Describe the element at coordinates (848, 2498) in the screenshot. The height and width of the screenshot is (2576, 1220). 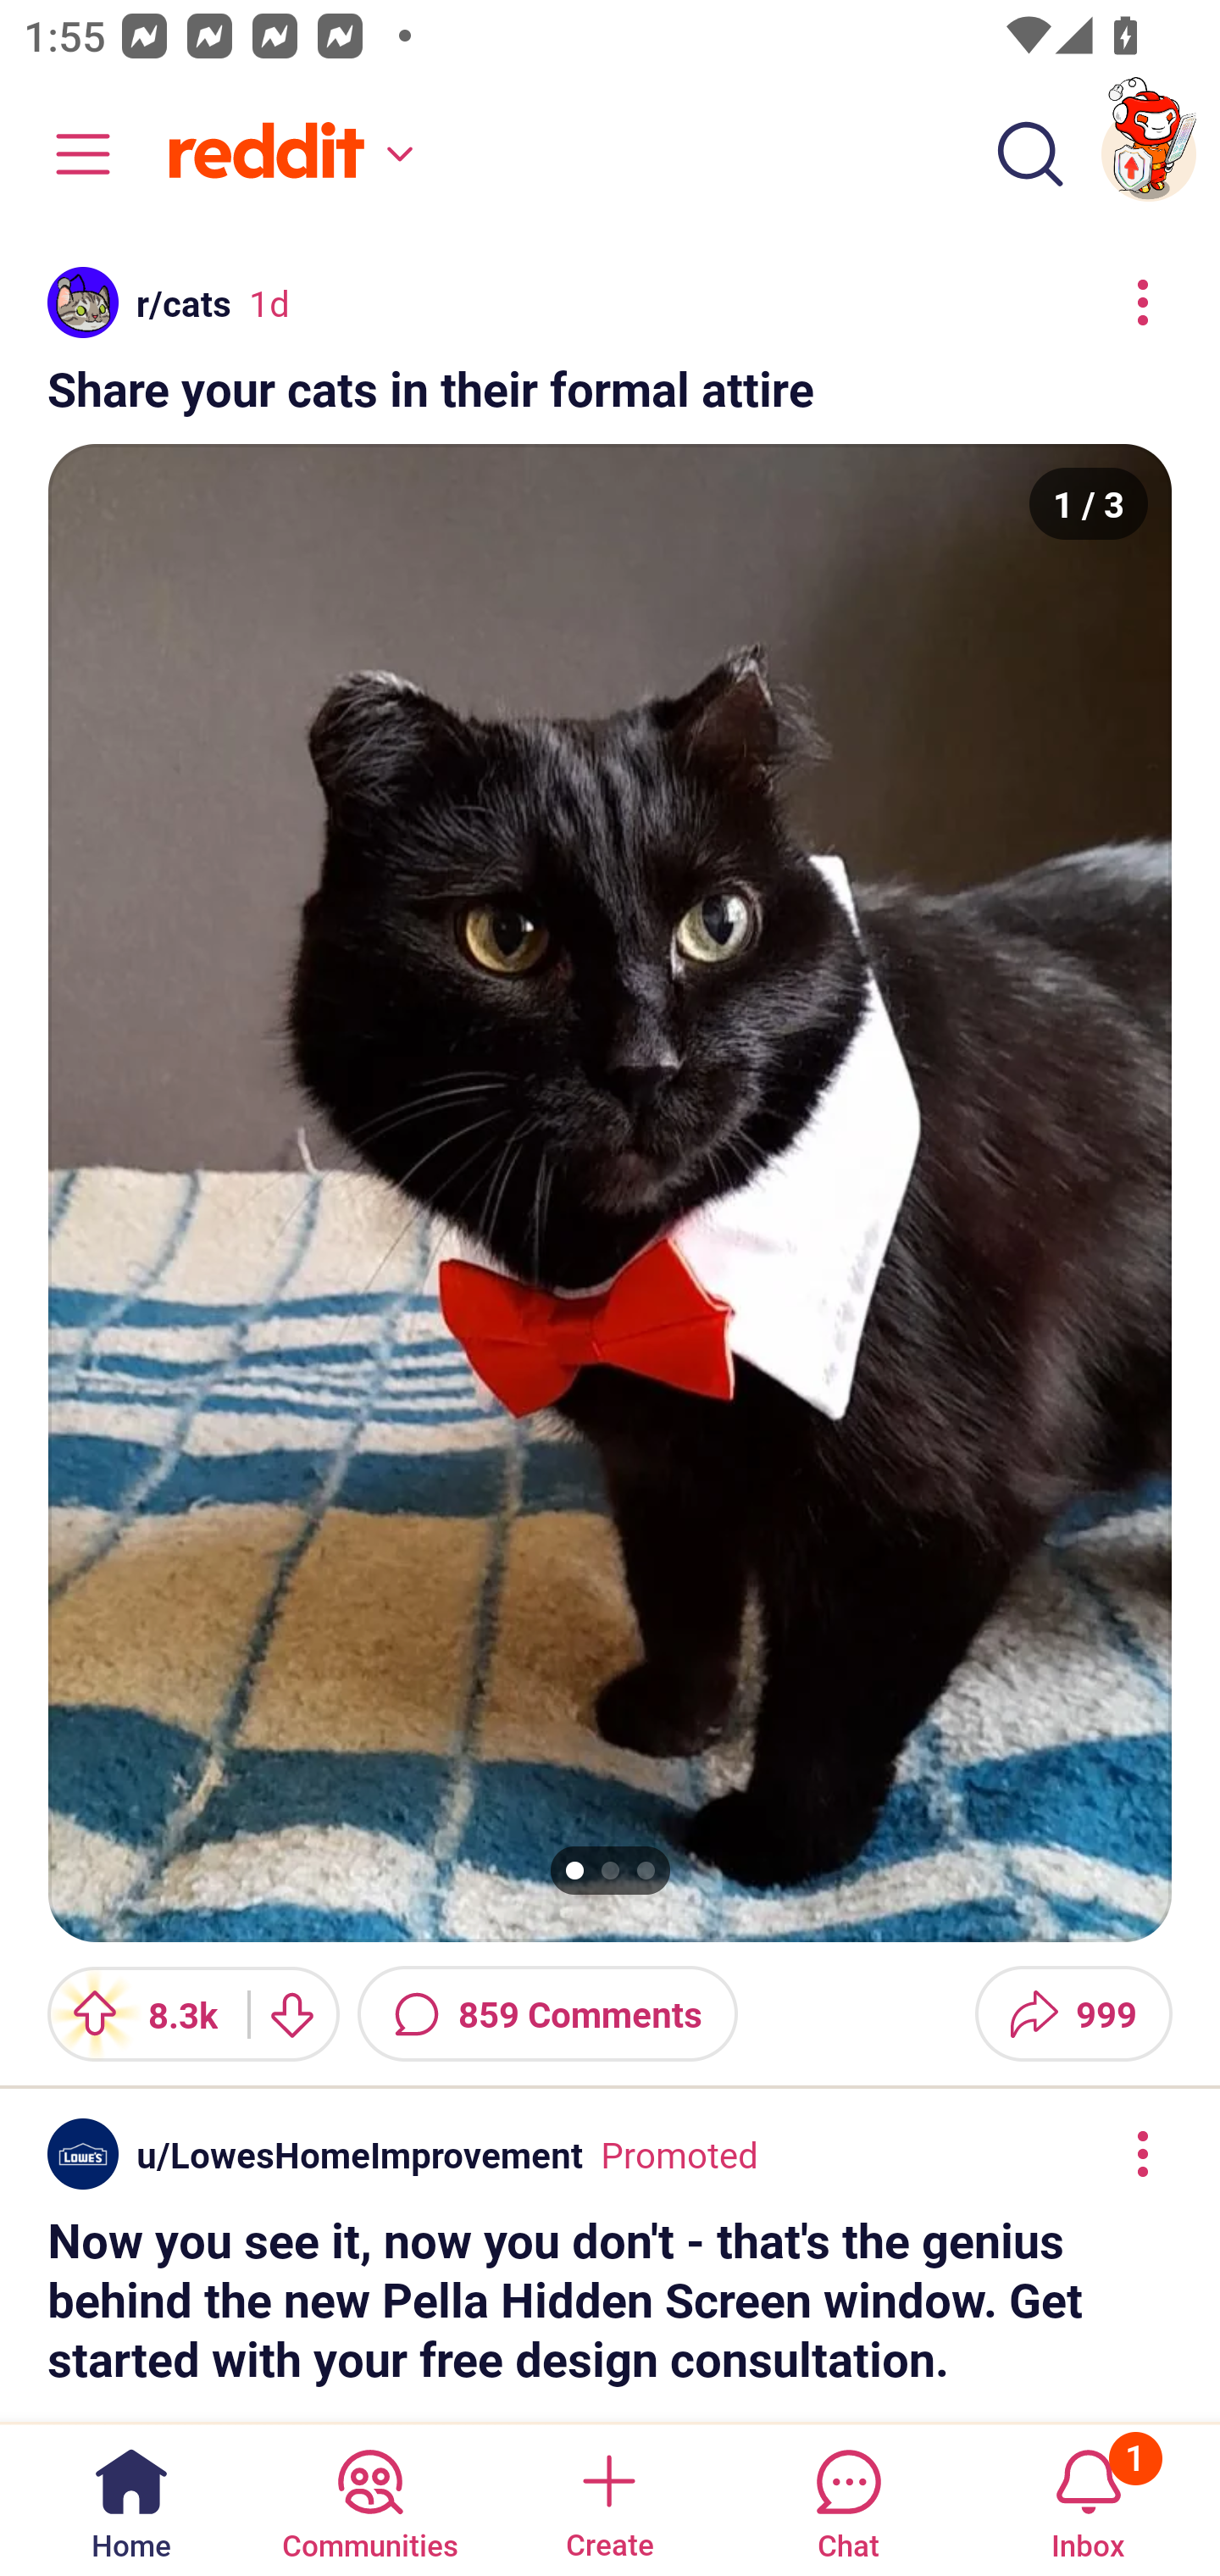
I see `Chat` at that location.